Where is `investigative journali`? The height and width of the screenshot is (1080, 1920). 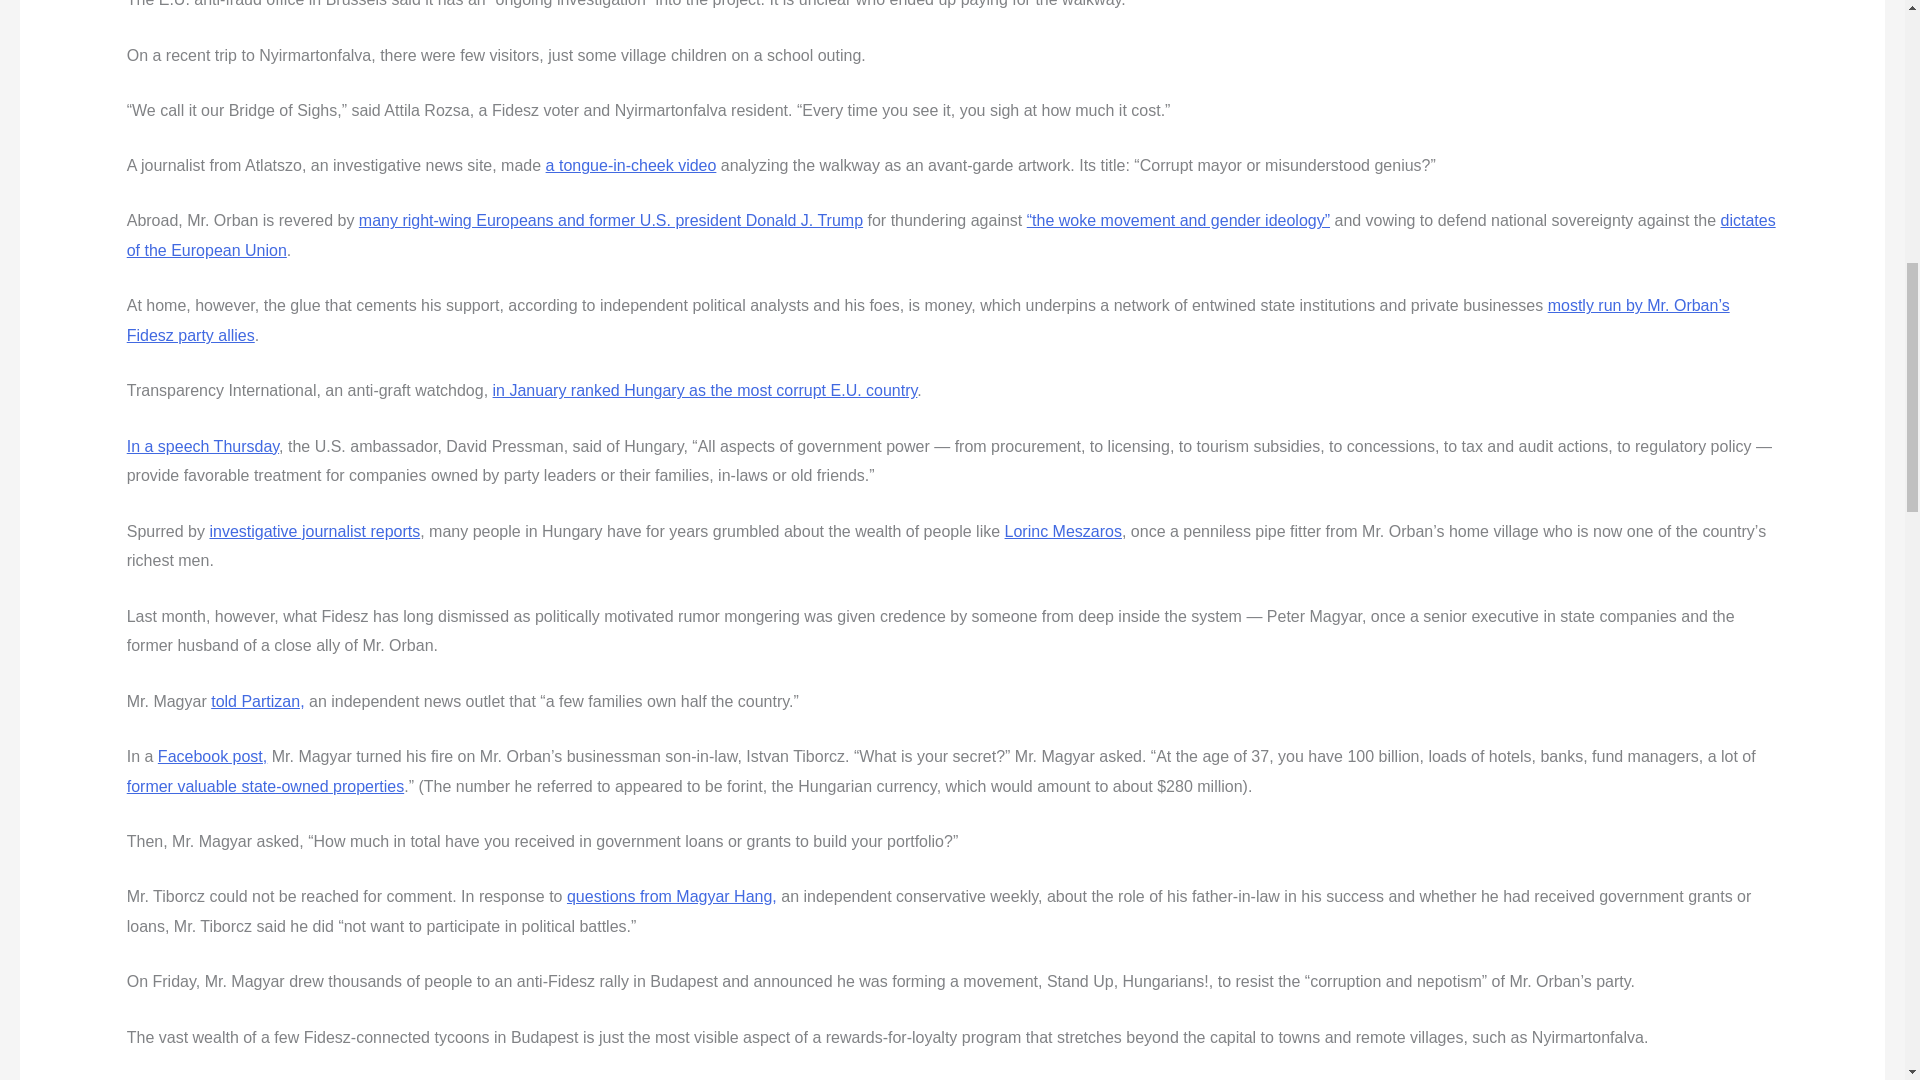
investigative journali is located at coordinates (281, 531).